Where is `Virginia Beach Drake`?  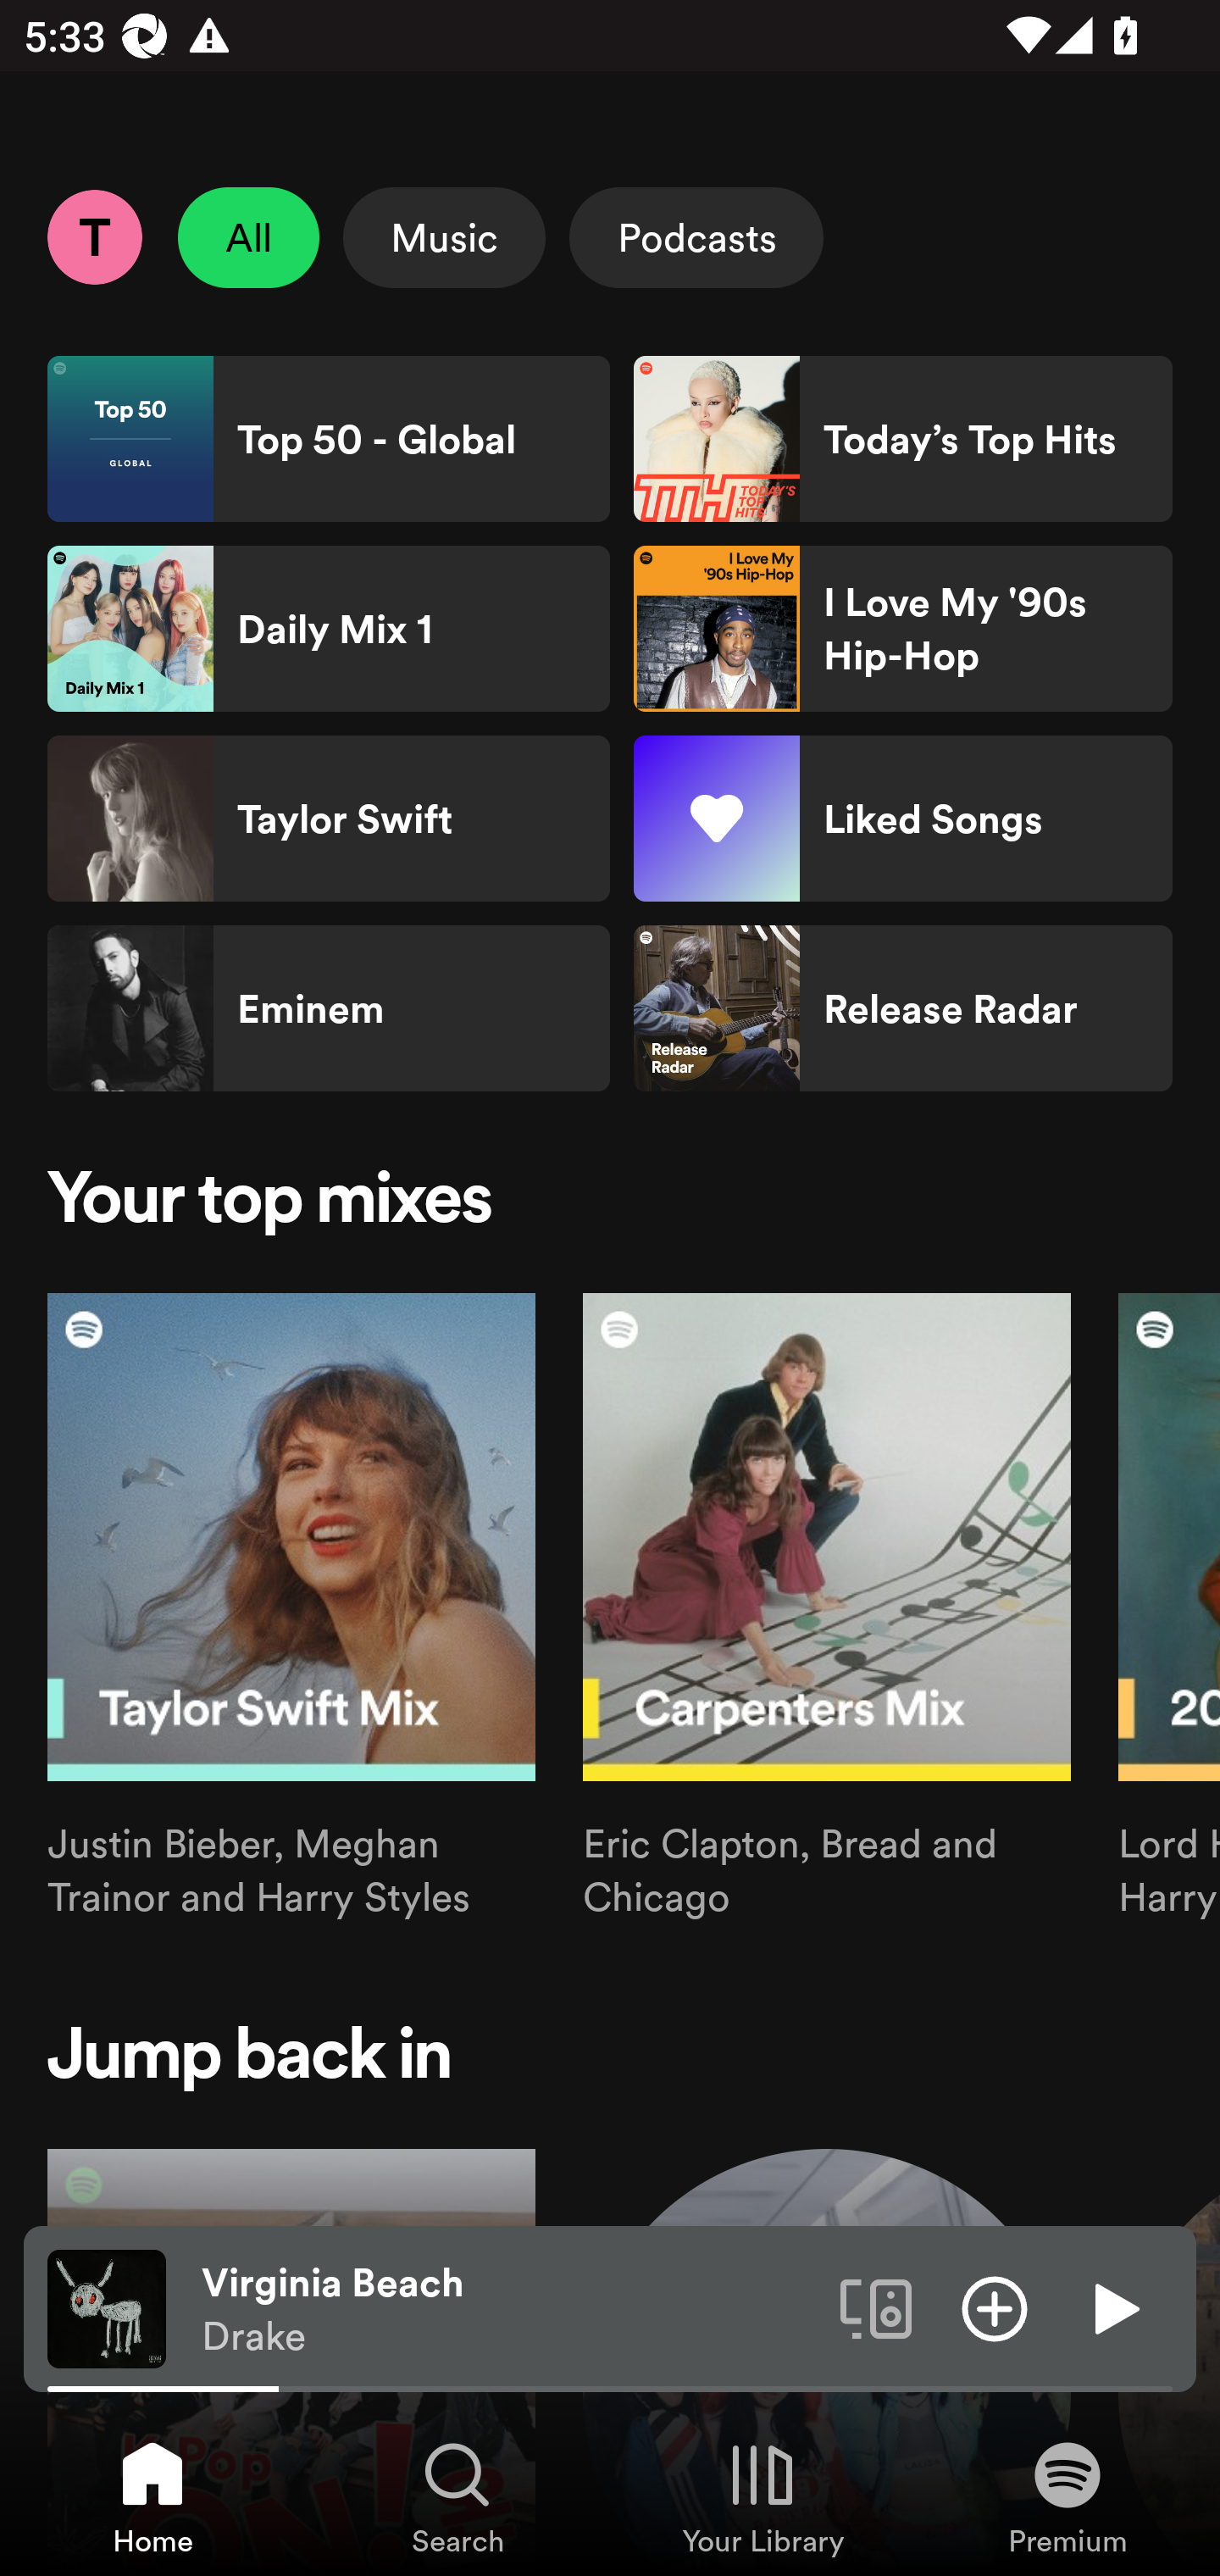
Virginia Beach Drake is located at coordinates (508, 2309).